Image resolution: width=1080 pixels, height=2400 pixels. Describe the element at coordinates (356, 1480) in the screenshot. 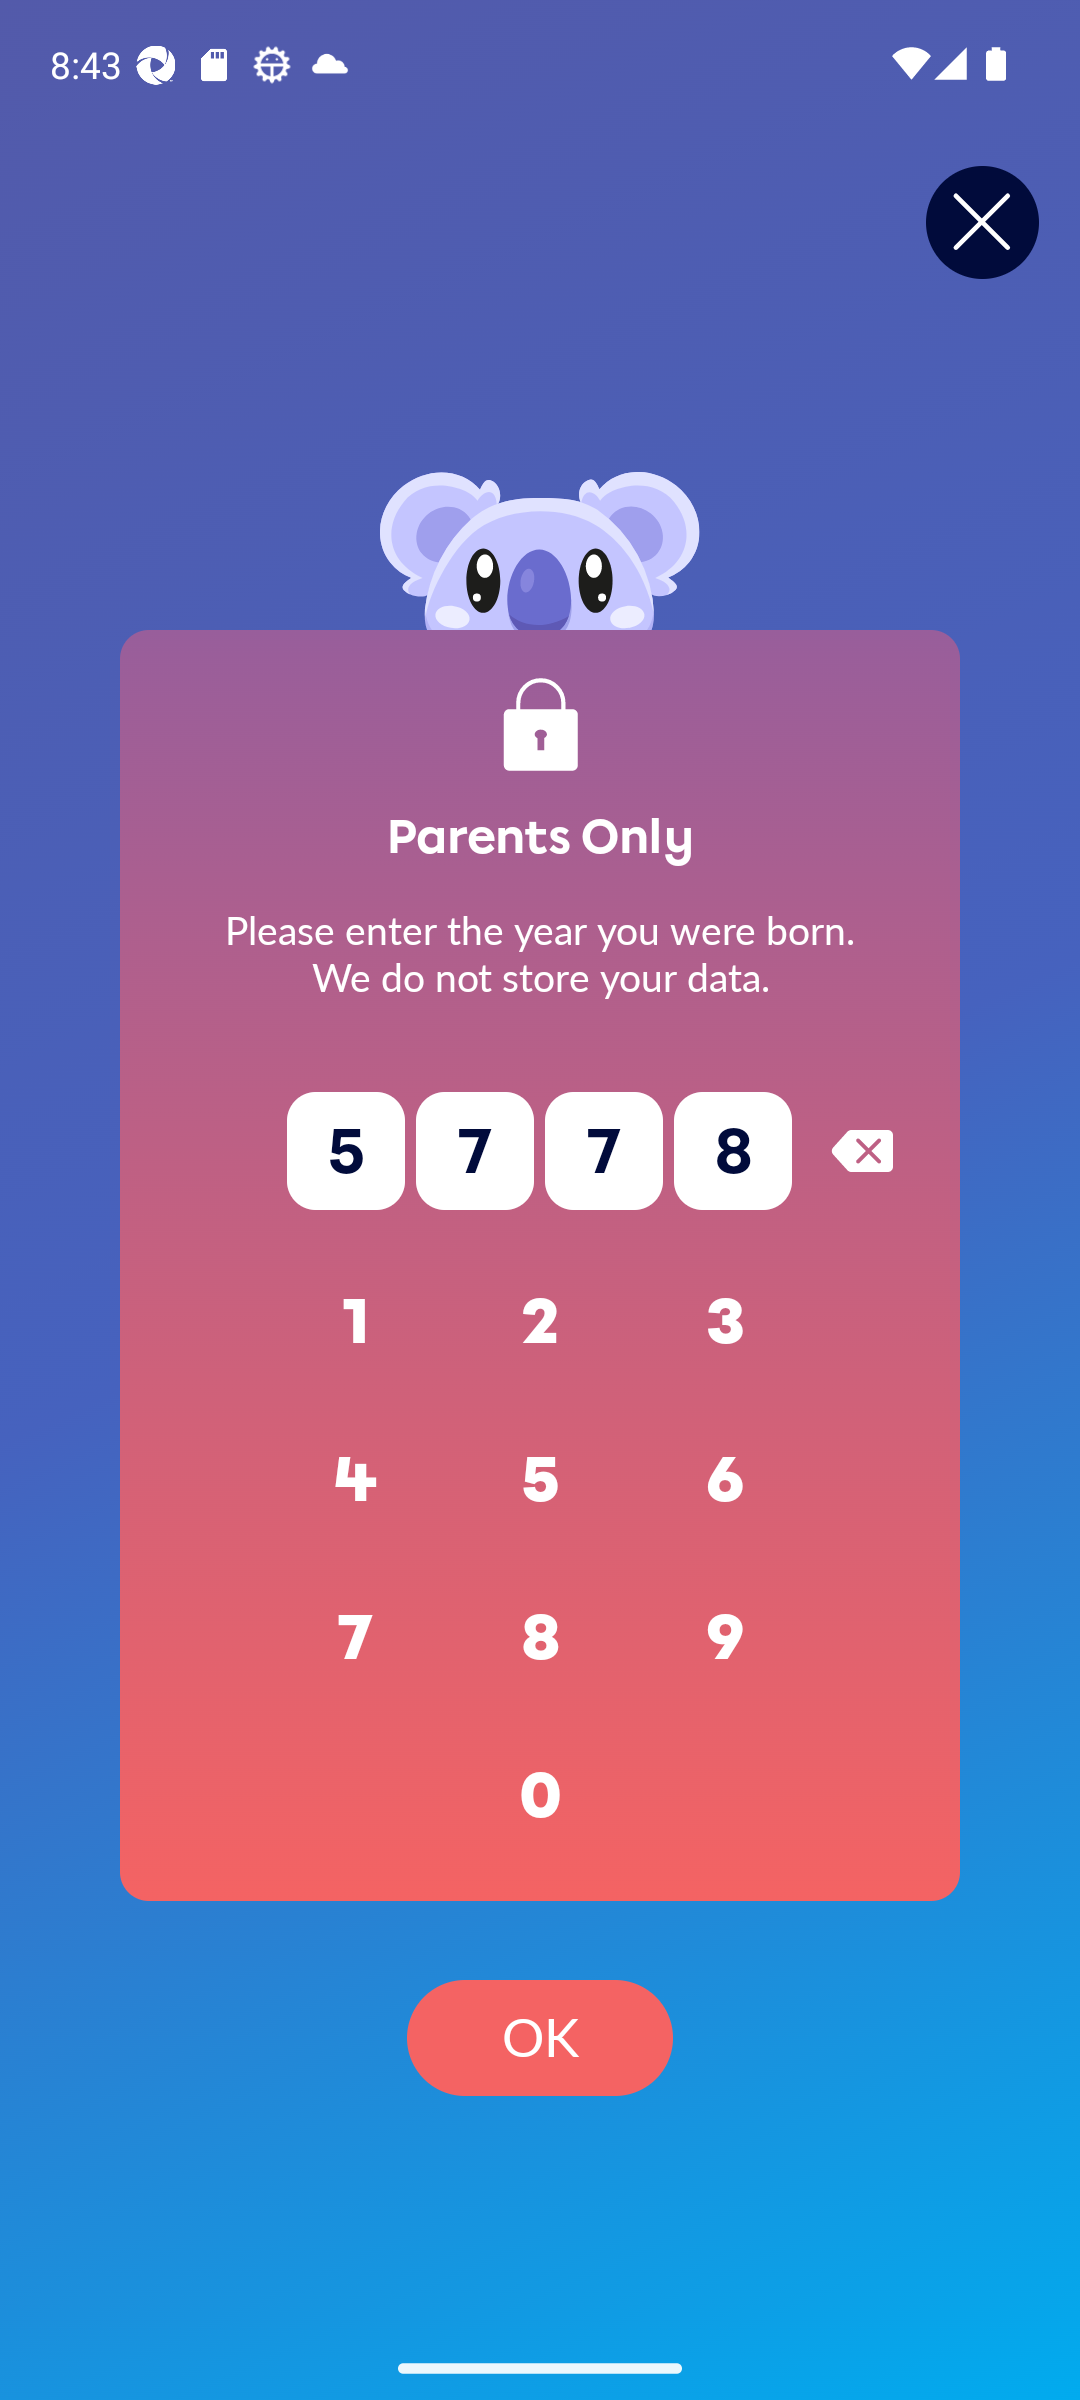

I see `4` at that location.